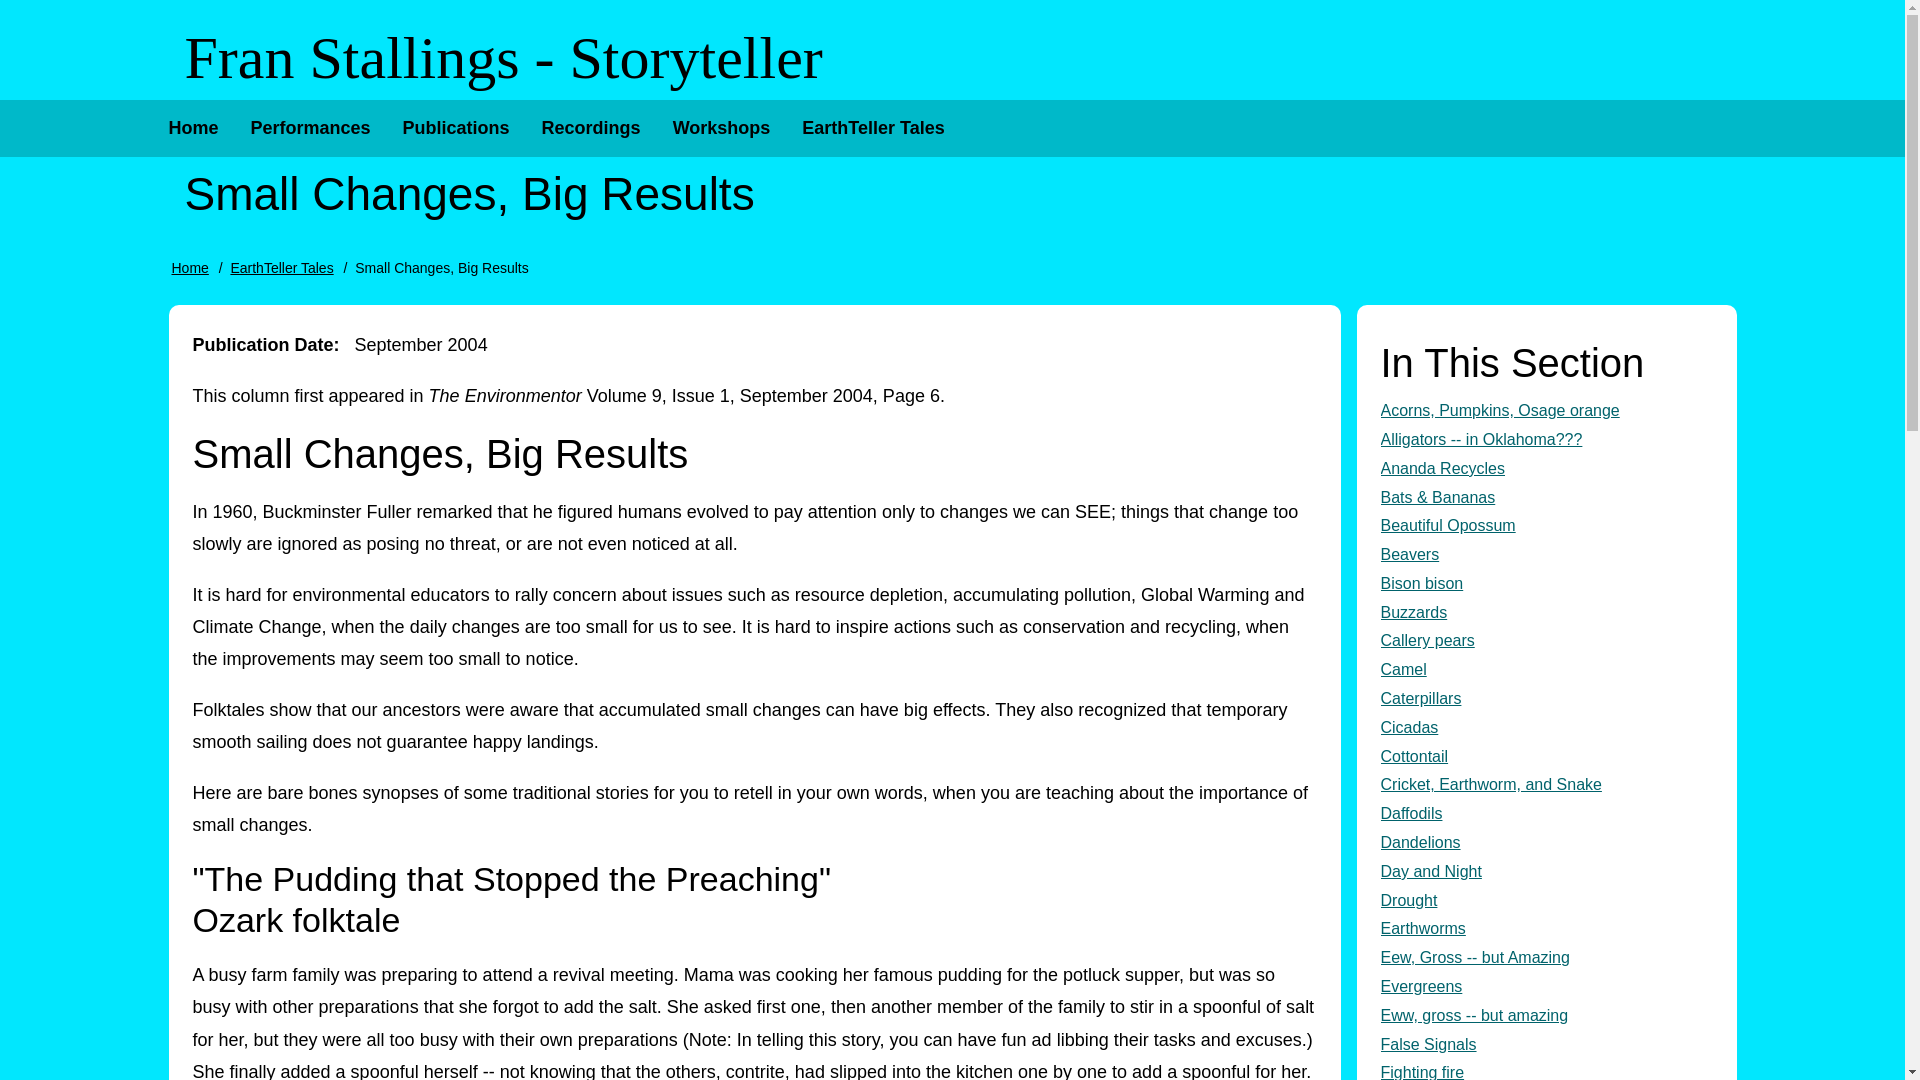  What do you see at coordinates (1546, 900) in the screenshot?
I see `Drought` at bounding box center [1546, 900].